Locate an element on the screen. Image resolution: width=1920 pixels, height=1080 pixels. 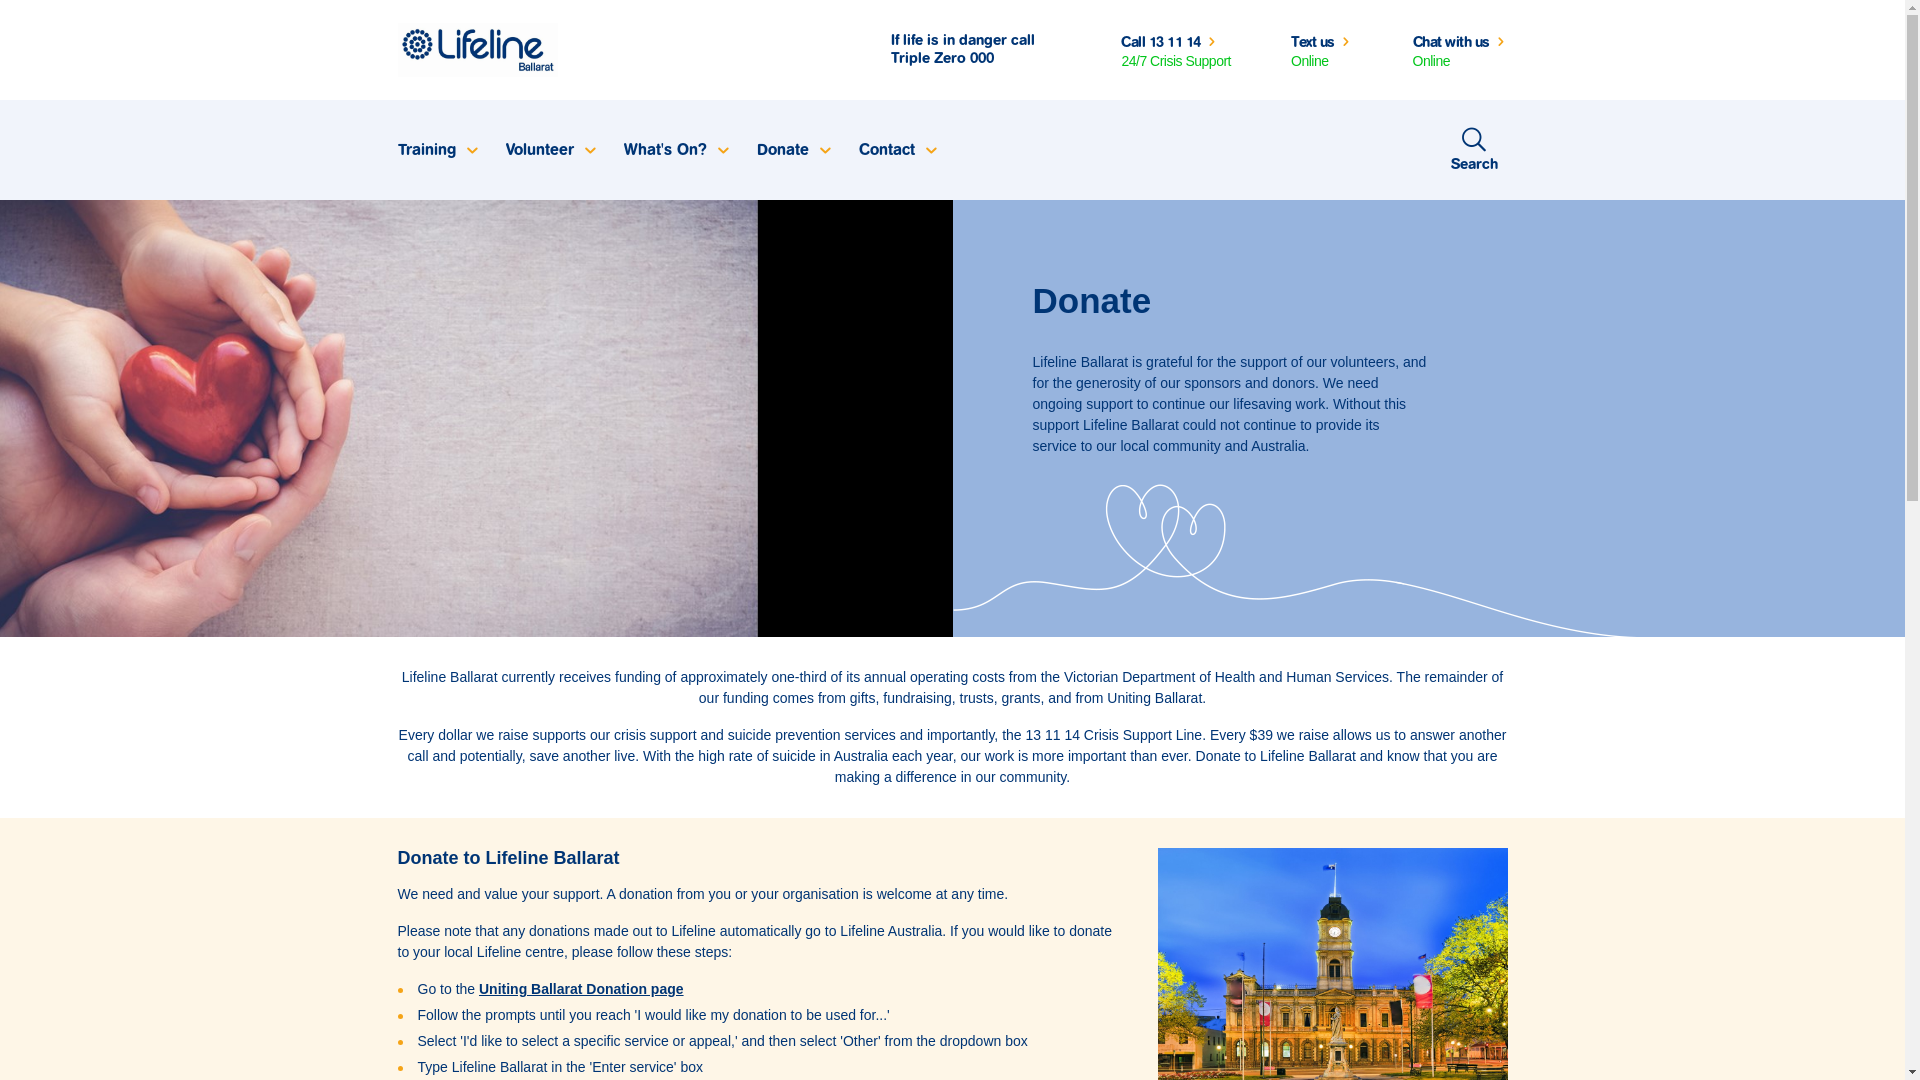
What's On? is located at coordinates (674, 150).